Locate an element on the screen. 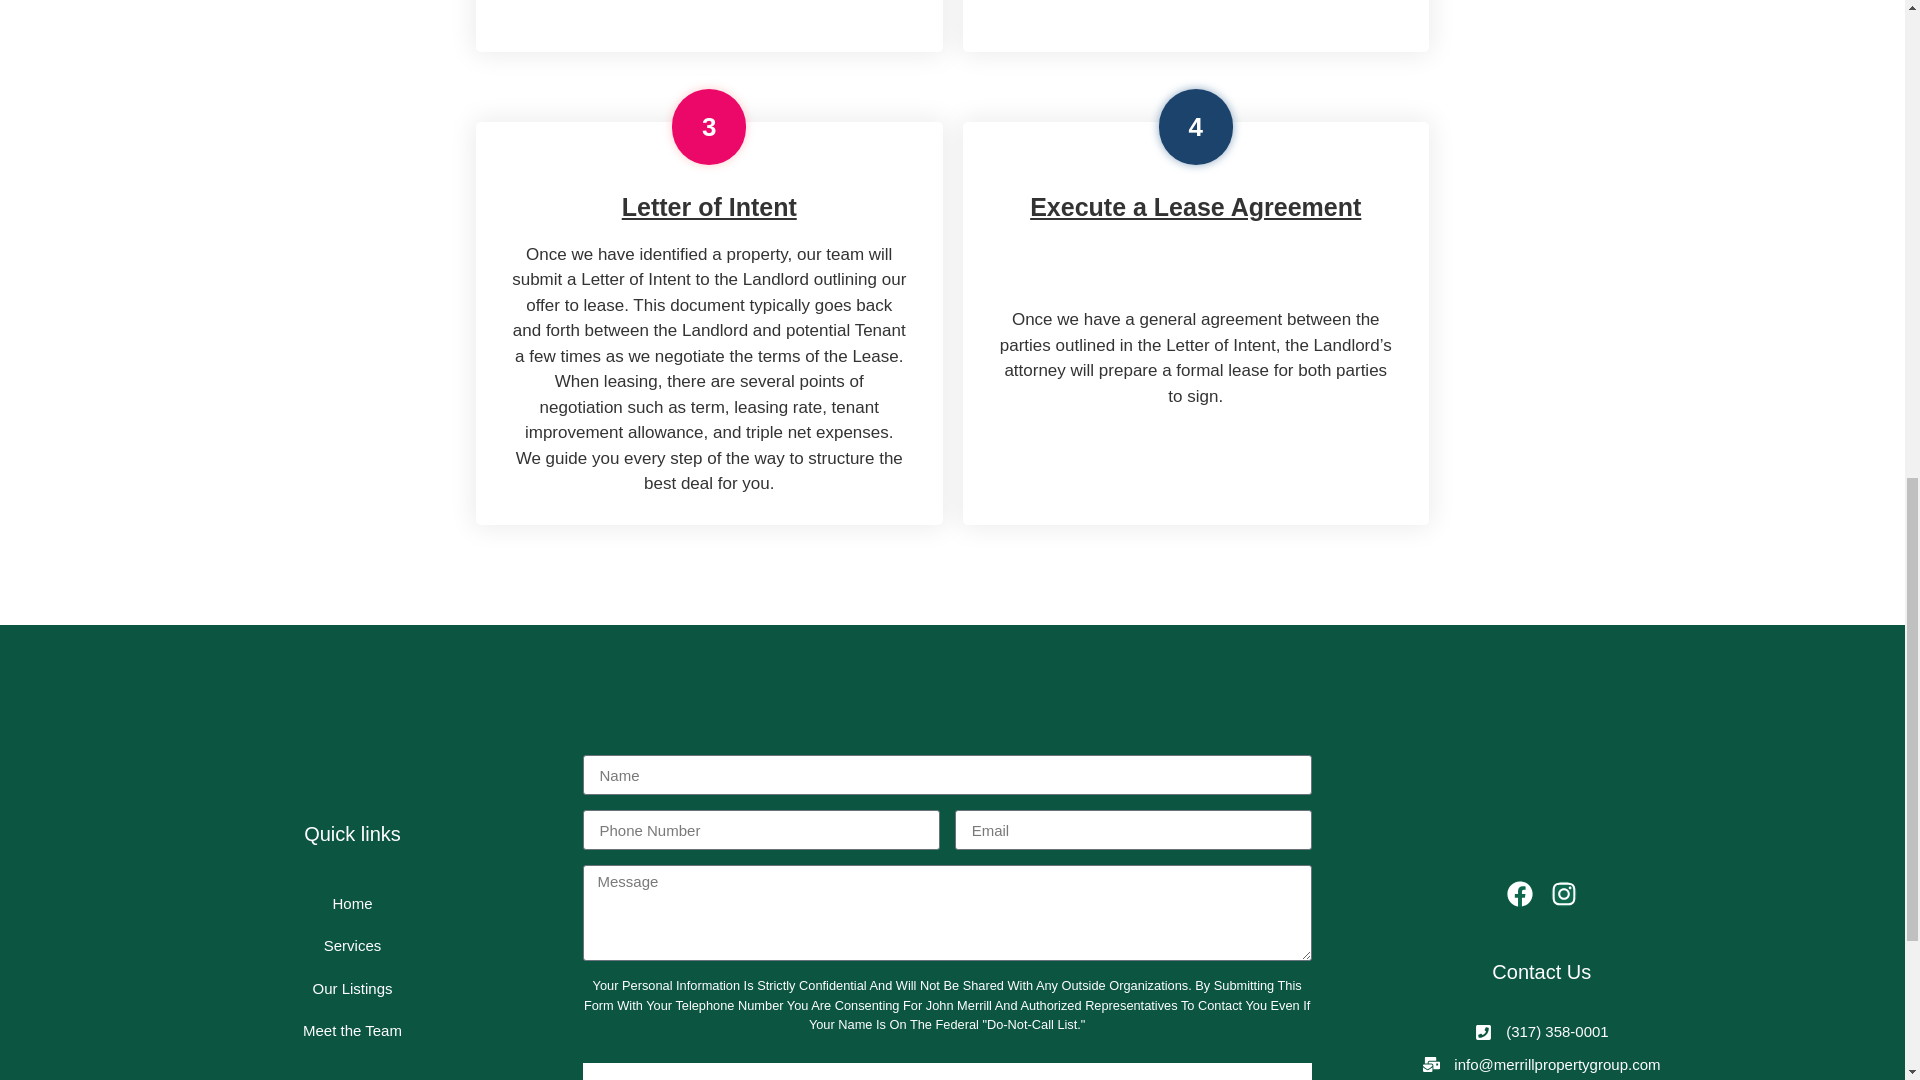 This screenshot has height=1080, width=1920. Services is located at coordinates (352, 946).